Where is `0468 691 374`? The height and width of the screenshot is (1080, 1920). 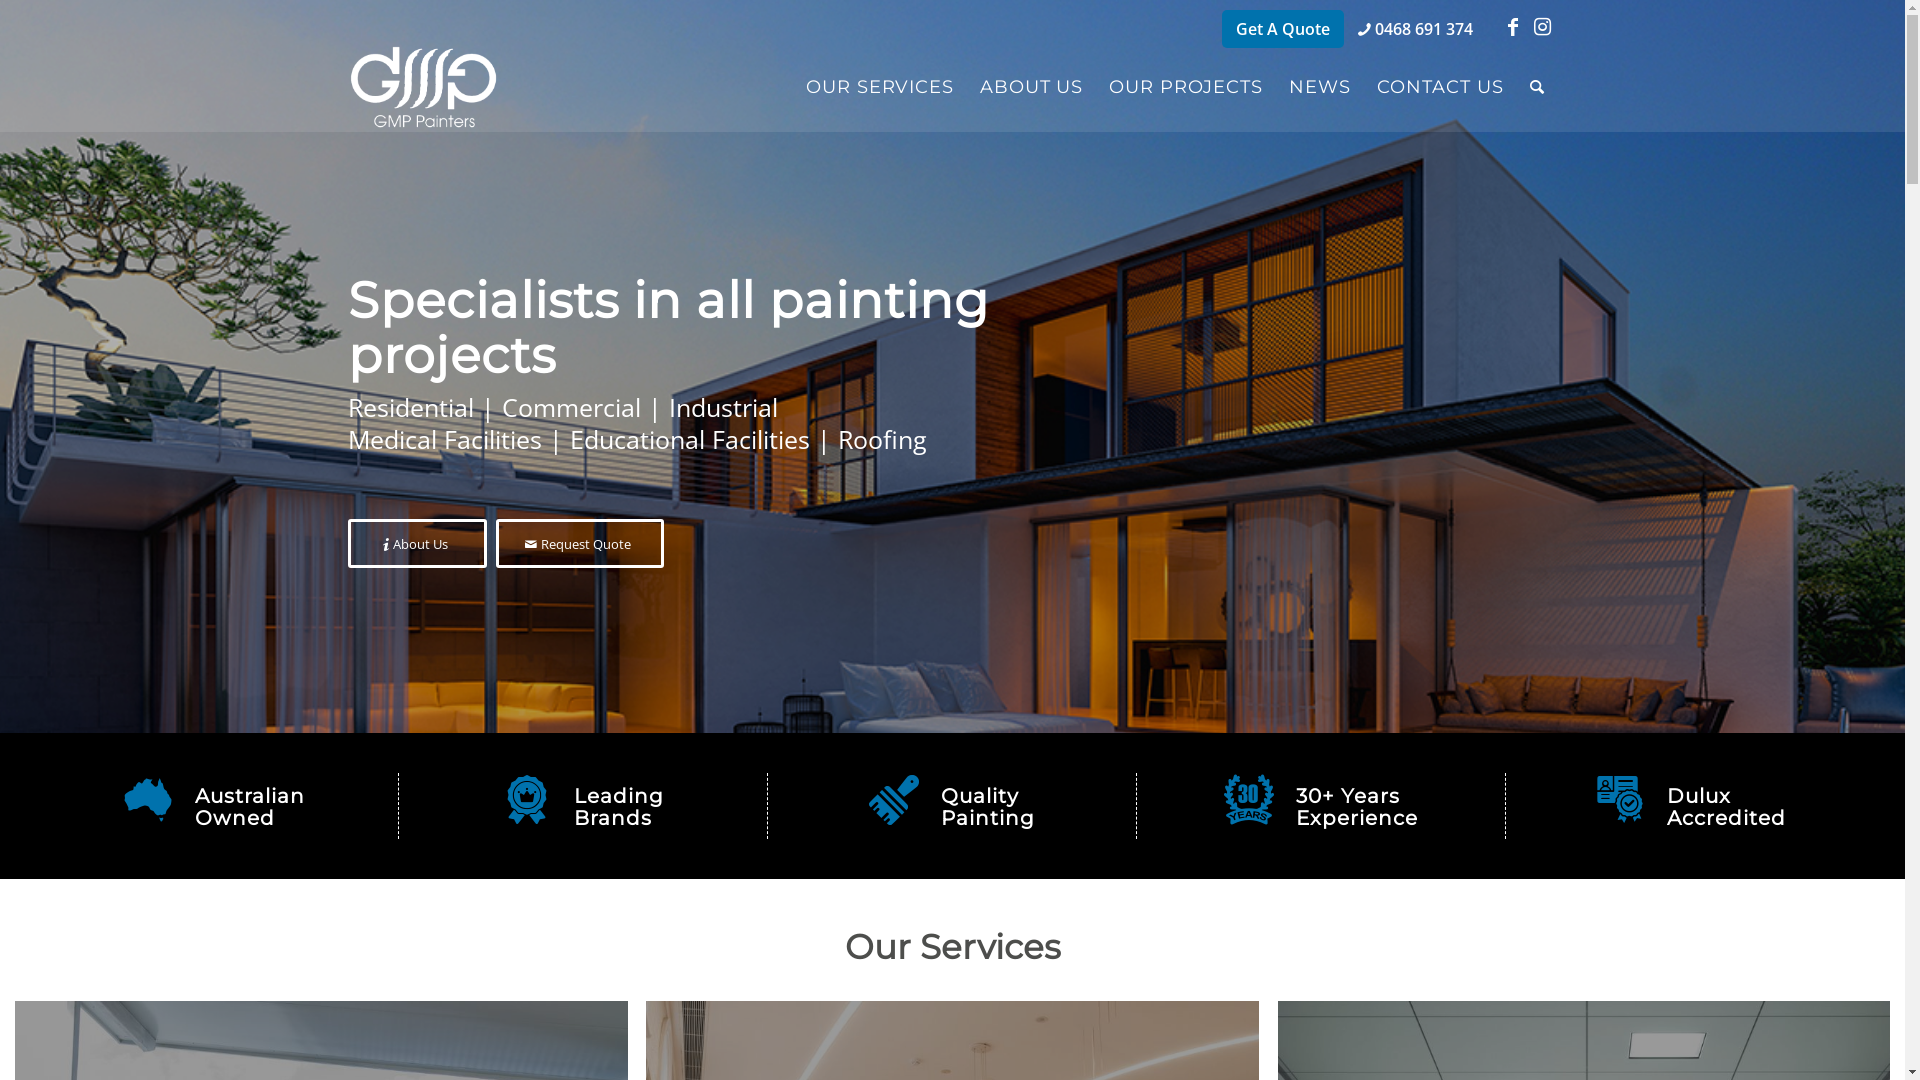
0468 691 374 is located at coordinates (1416, 29).